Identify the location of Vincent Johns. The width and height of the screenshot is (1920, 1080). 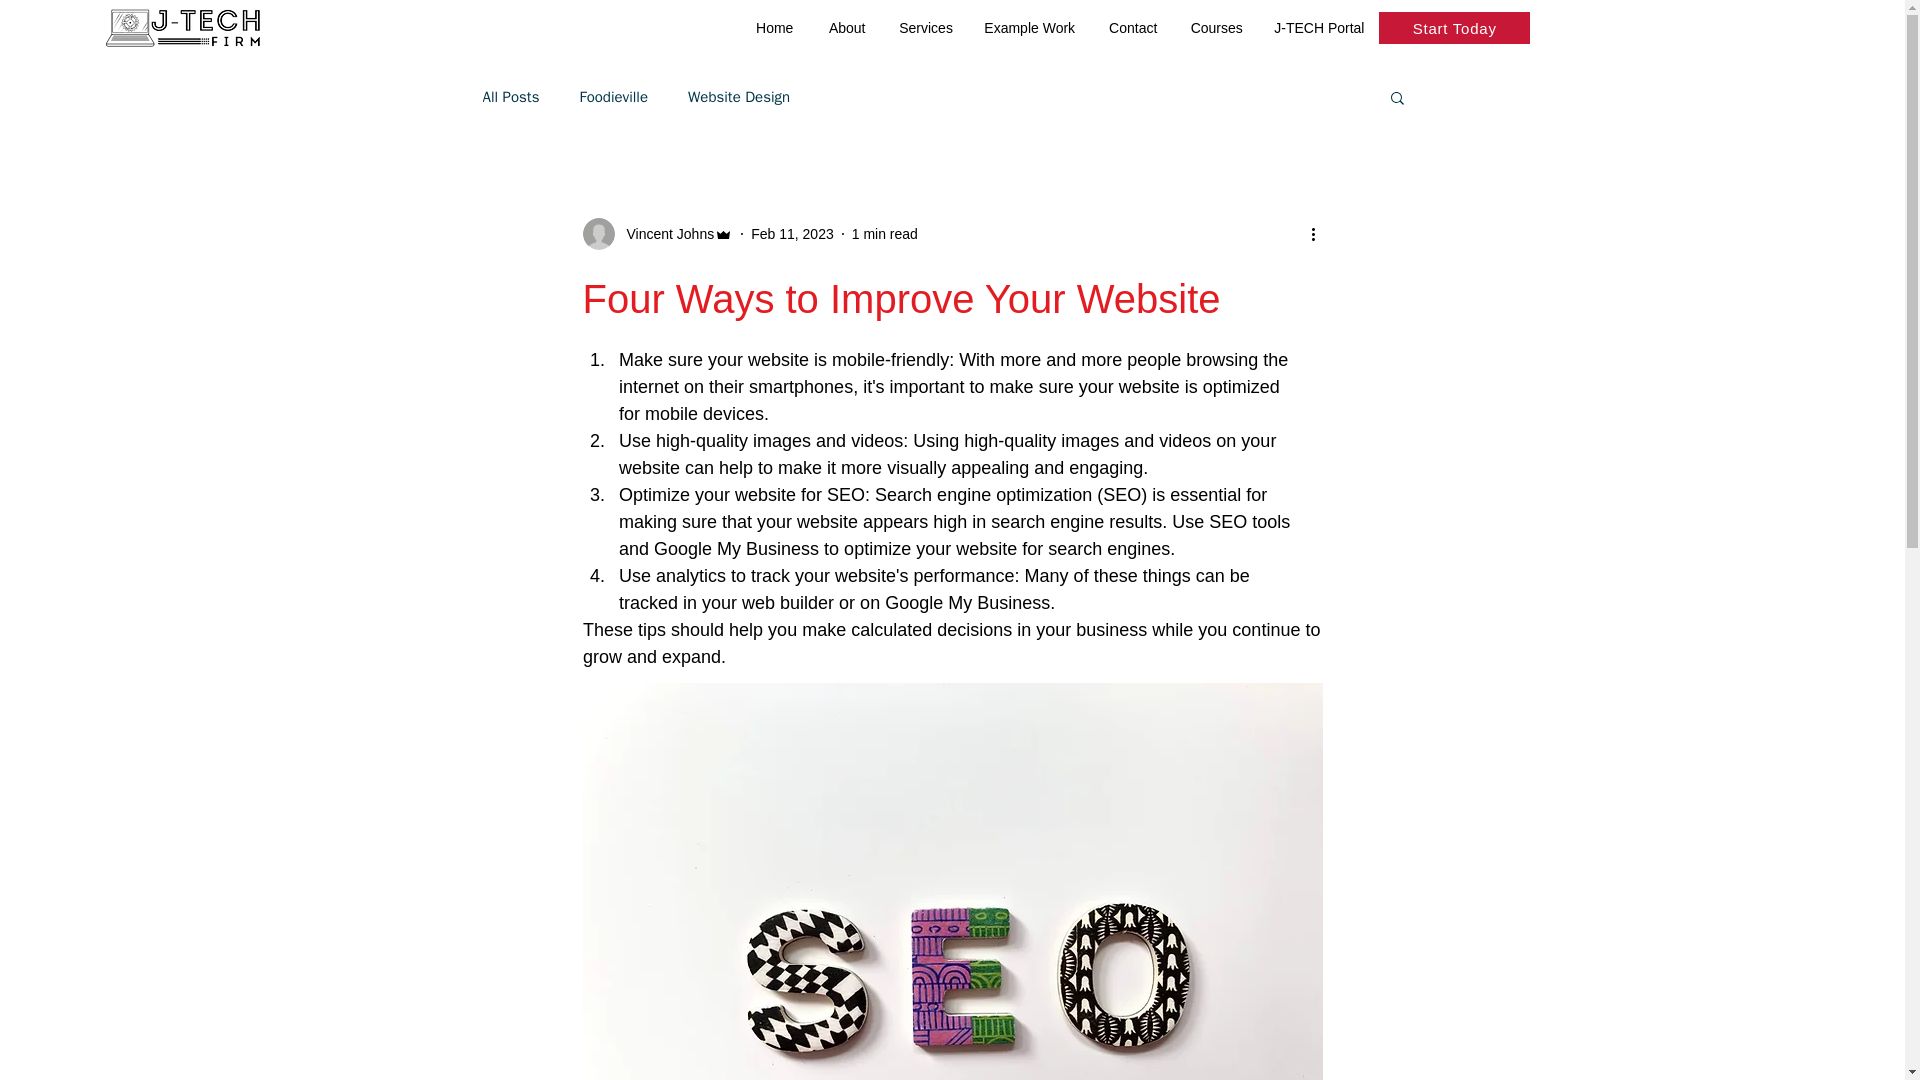
(664, 234).